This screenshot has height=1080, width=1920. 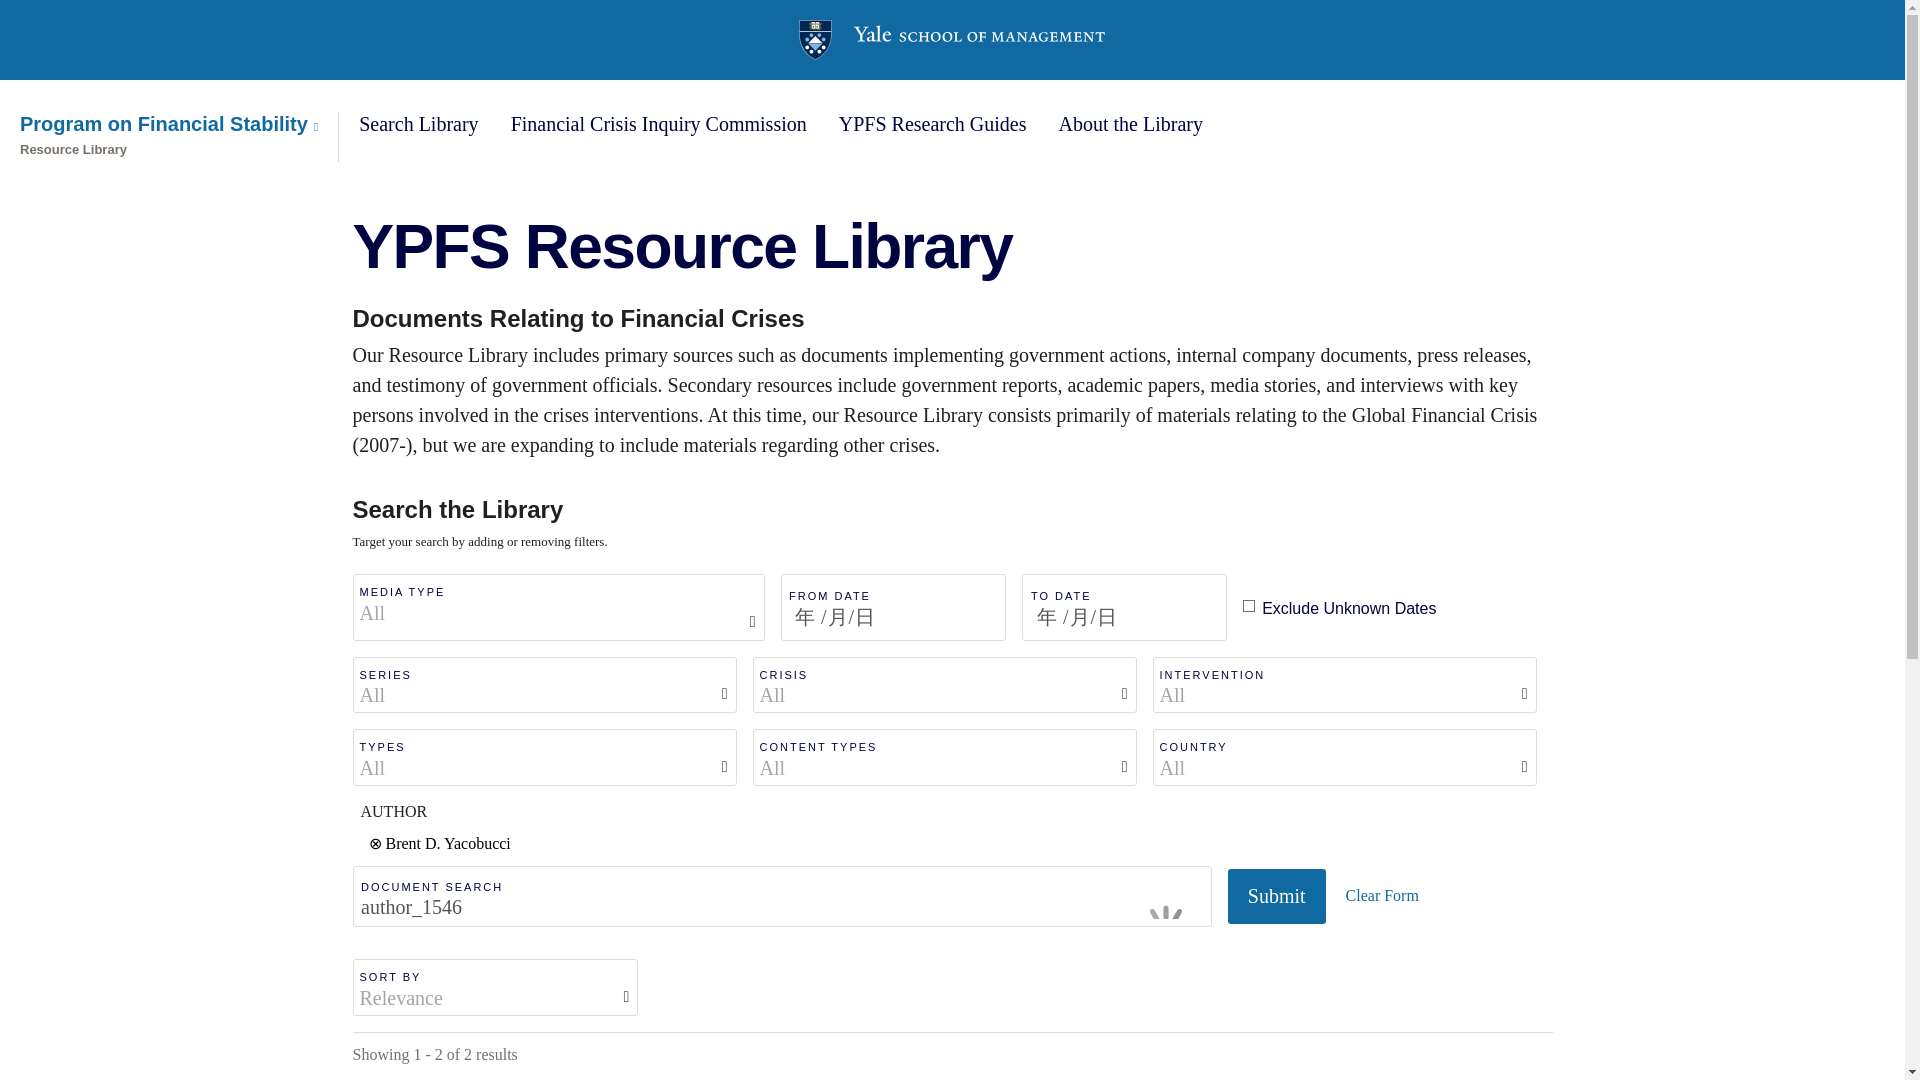 What do you see at coordinates (1382, 896) in the screenshot?
I see `Clear Form` at bounding box center [1382, 896].